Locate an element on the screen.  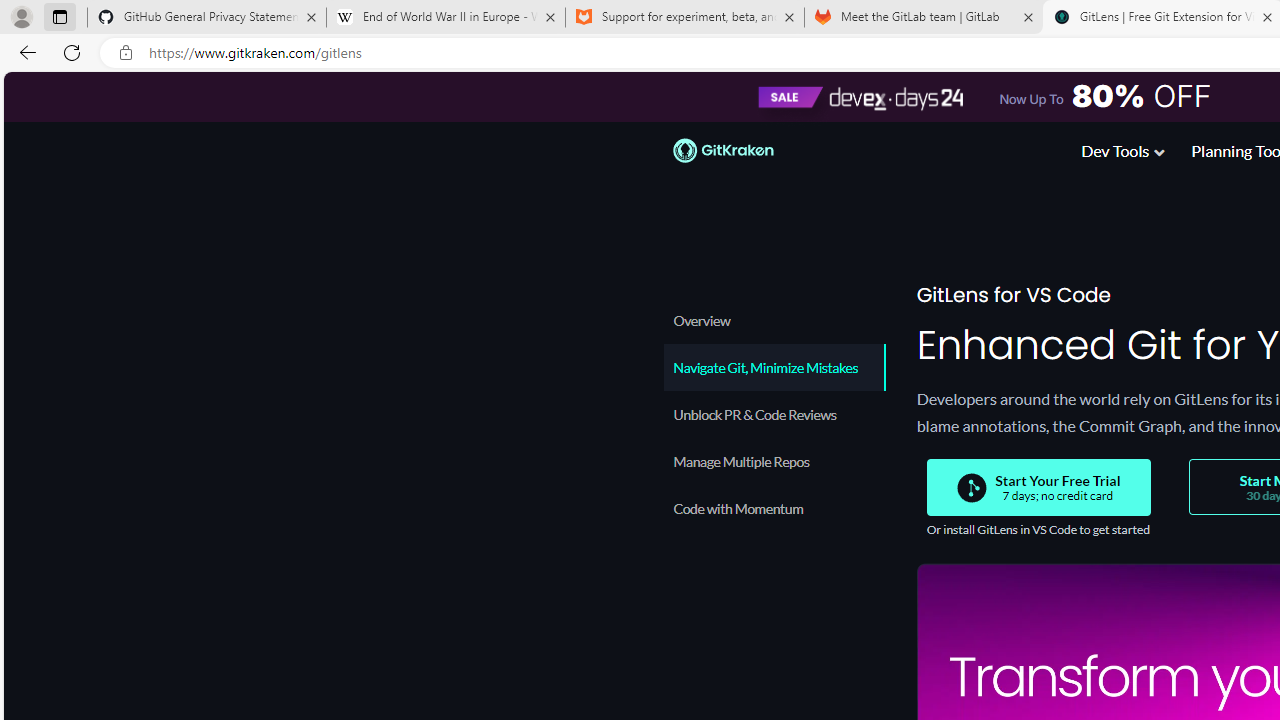
Or install GitLens in VS Code to get started is located at coordinates (1037, 530).